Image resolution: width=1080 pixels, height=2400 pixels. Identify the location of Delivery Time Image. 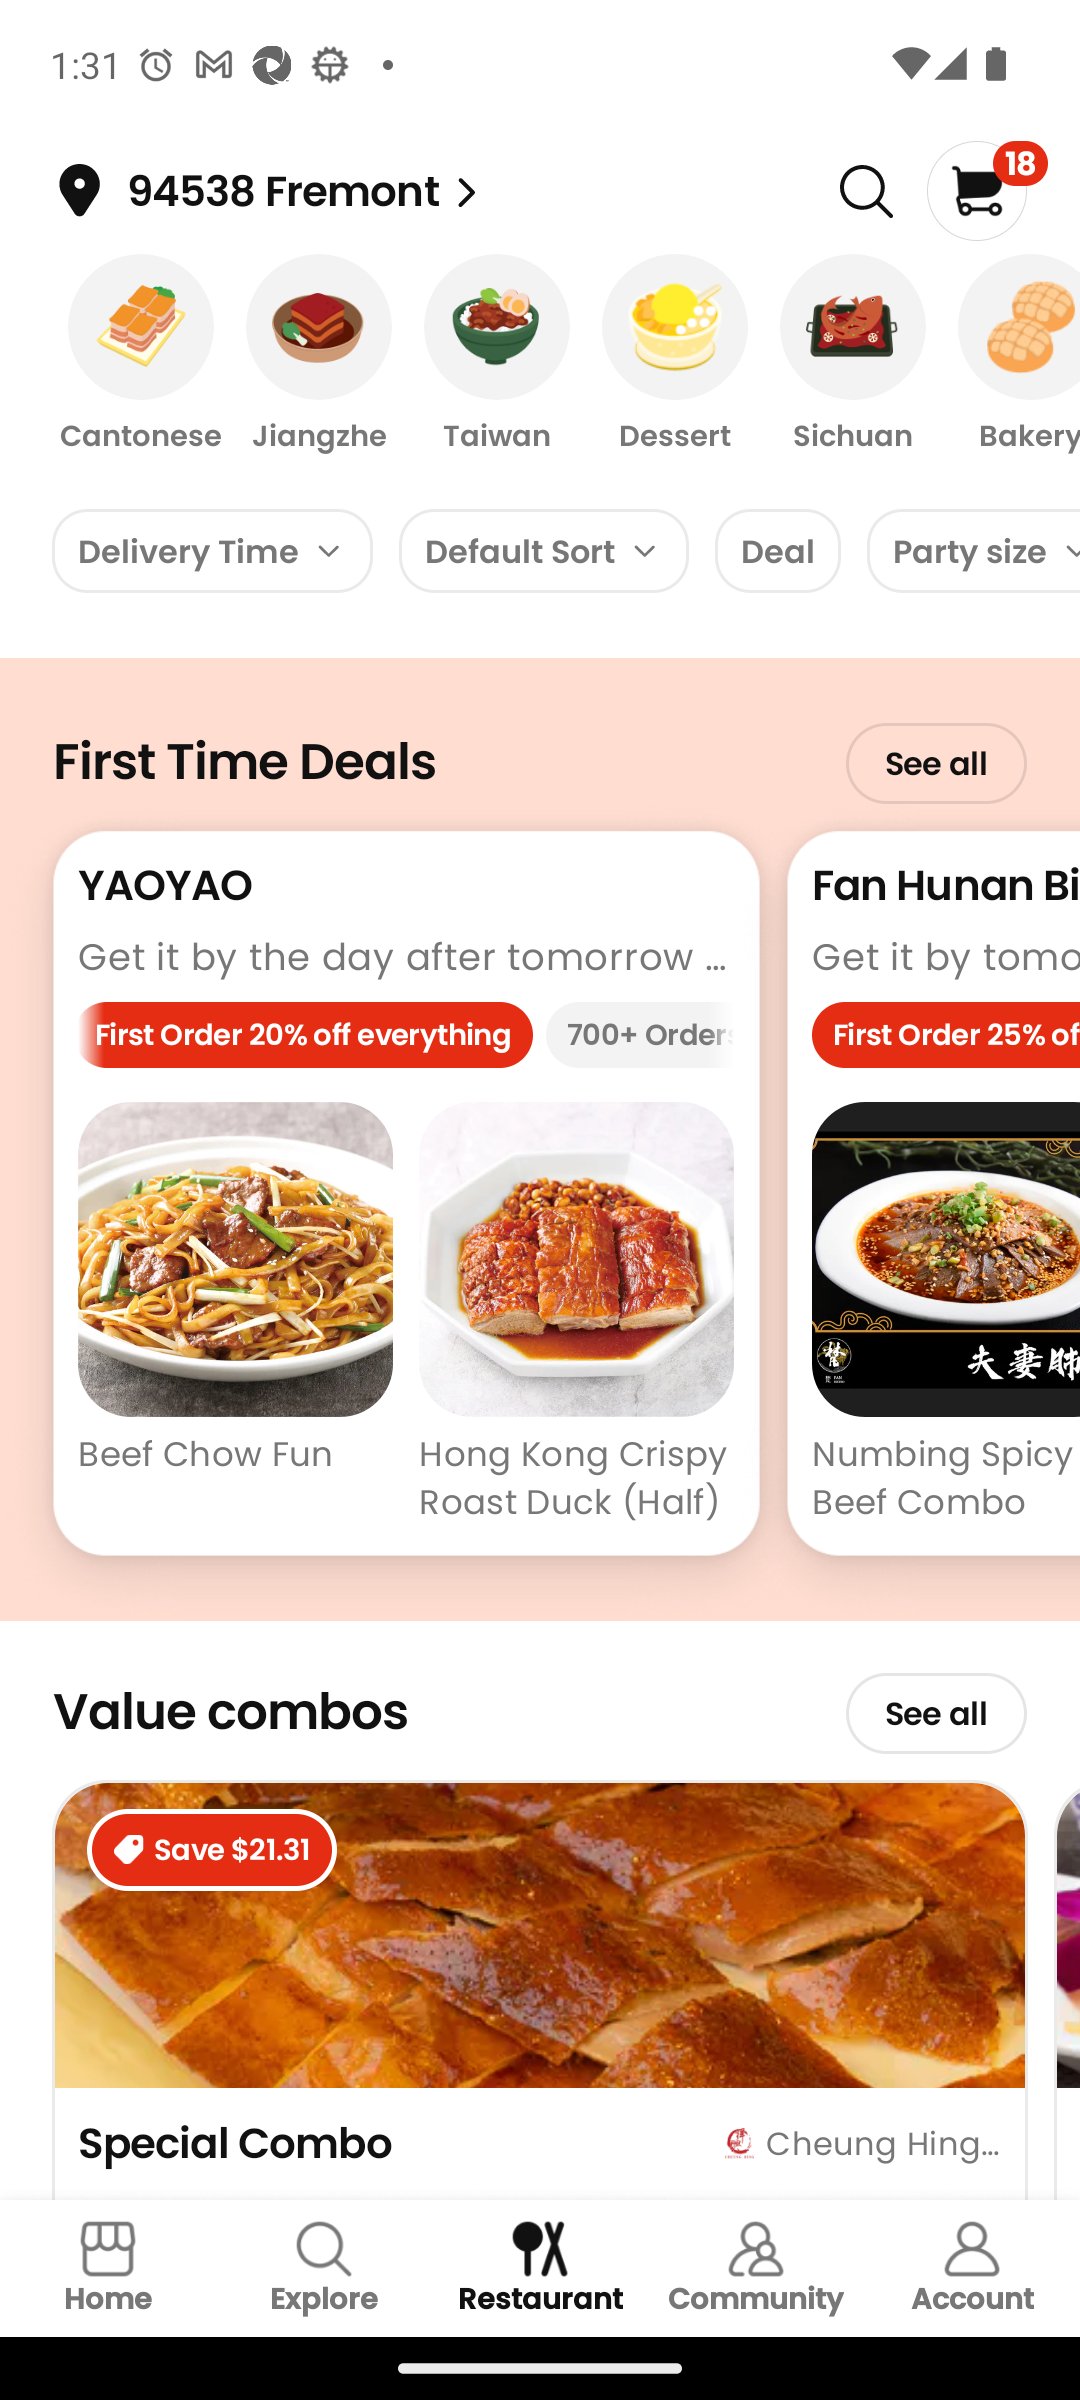
(212, 550).